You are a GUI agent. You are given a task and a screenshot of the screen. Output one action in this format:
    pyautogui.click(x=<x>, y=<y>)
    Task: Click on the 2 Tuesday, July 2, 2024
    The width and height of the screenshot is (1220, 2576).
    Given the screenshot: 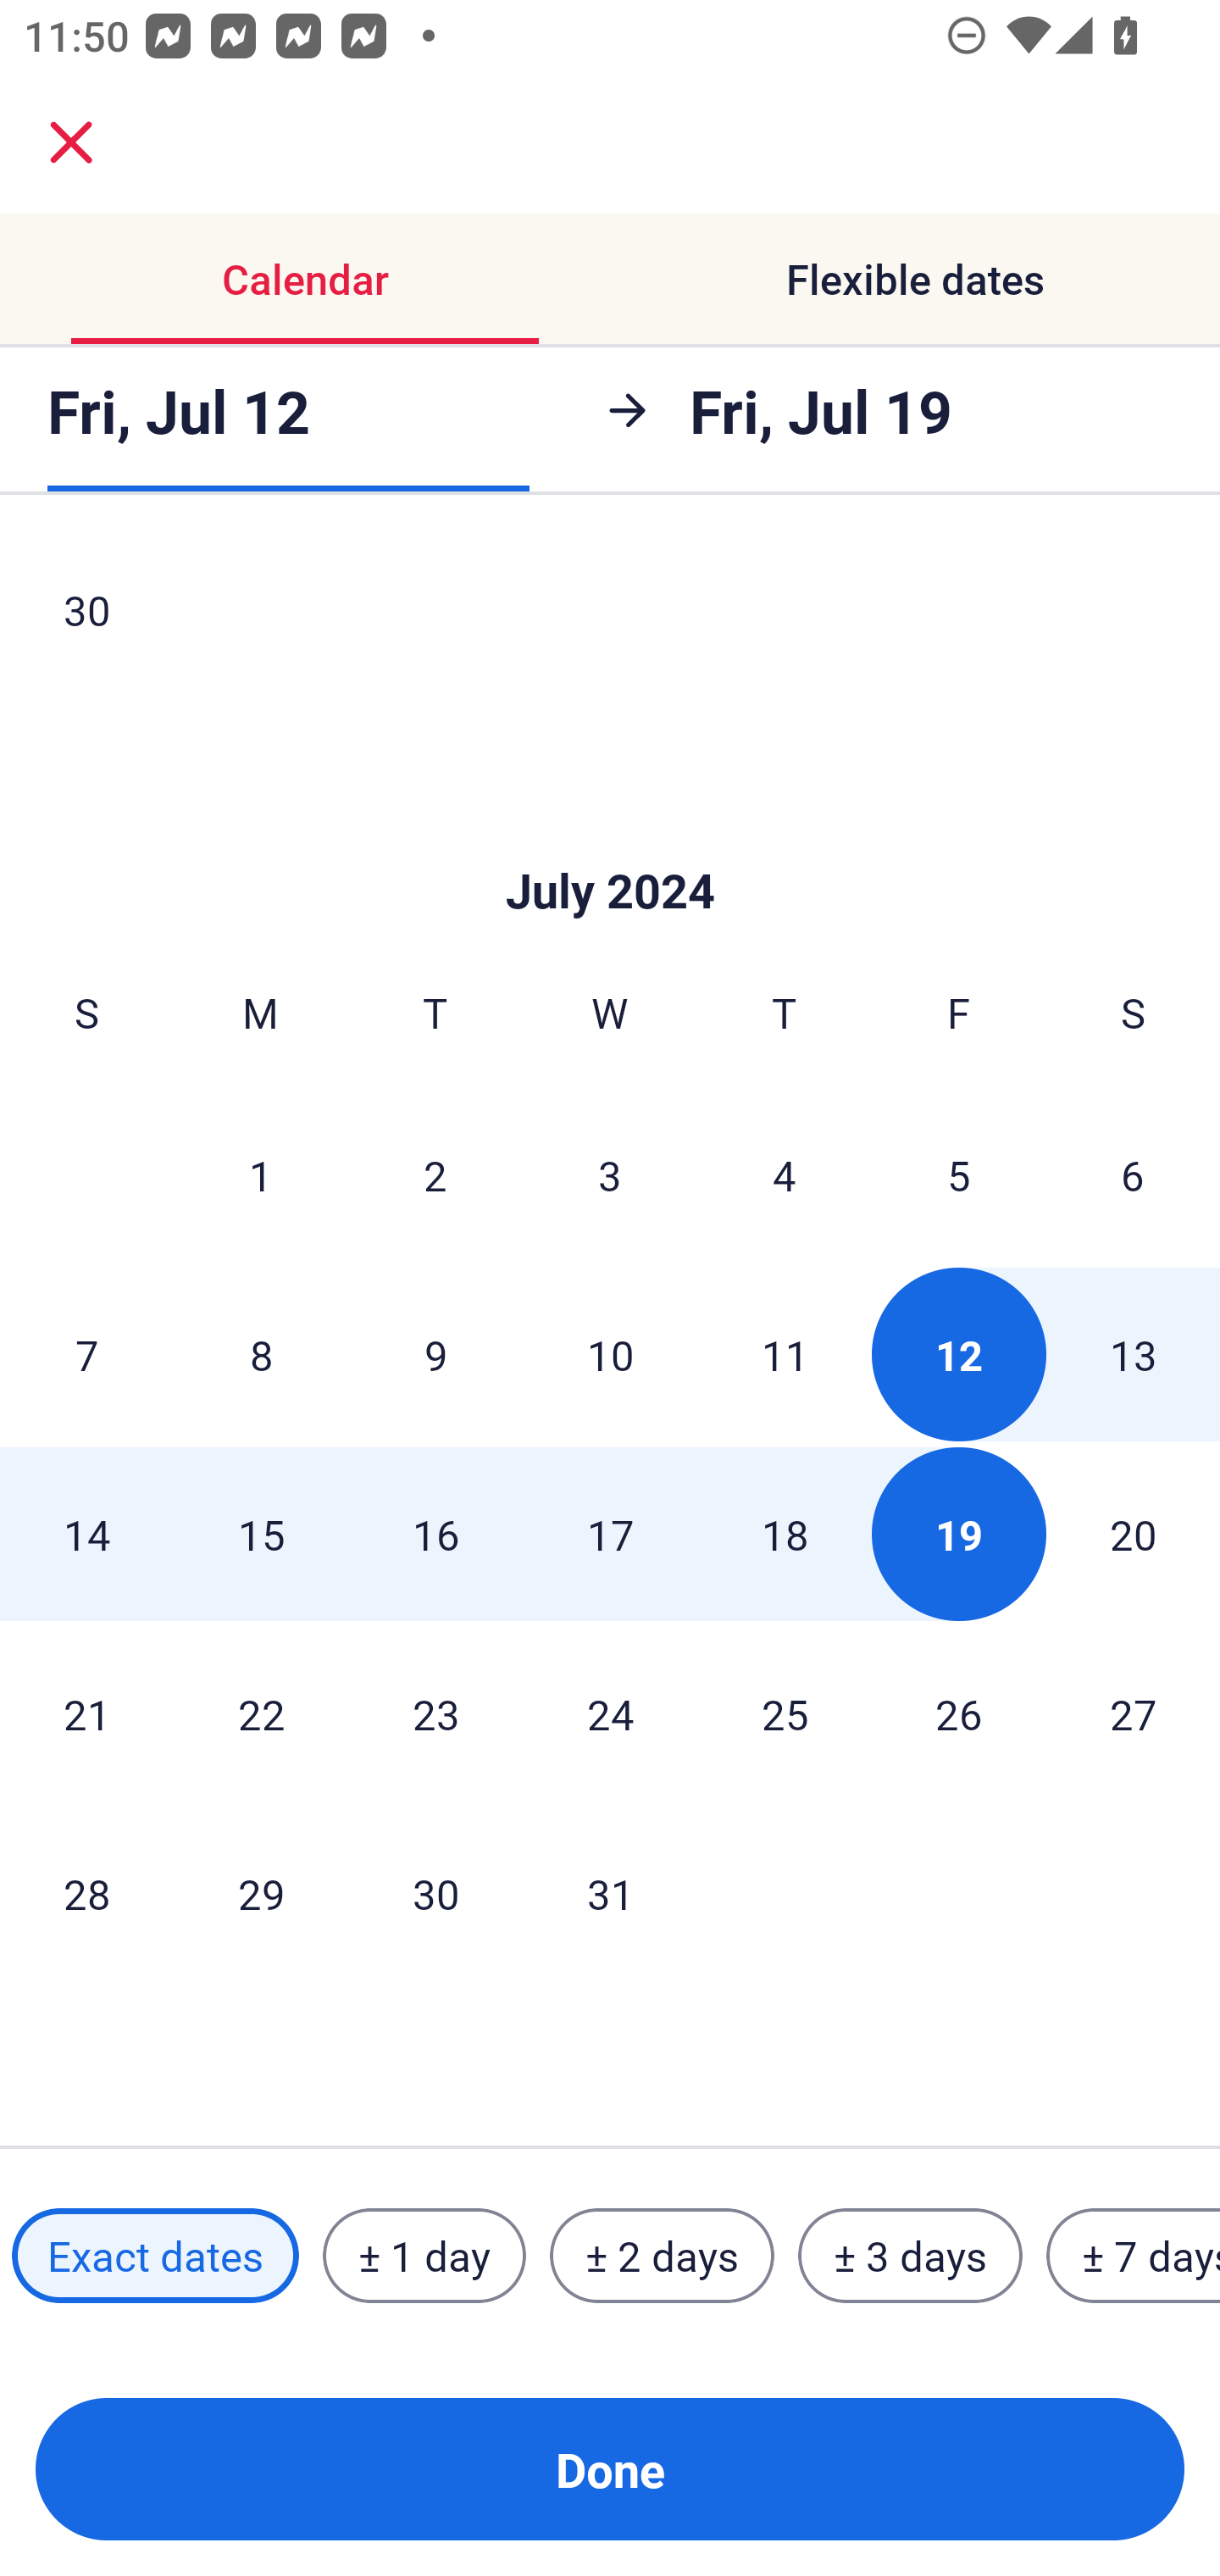 What is the action you would take?
    pyautogui.click(x=435, y=1174)
    